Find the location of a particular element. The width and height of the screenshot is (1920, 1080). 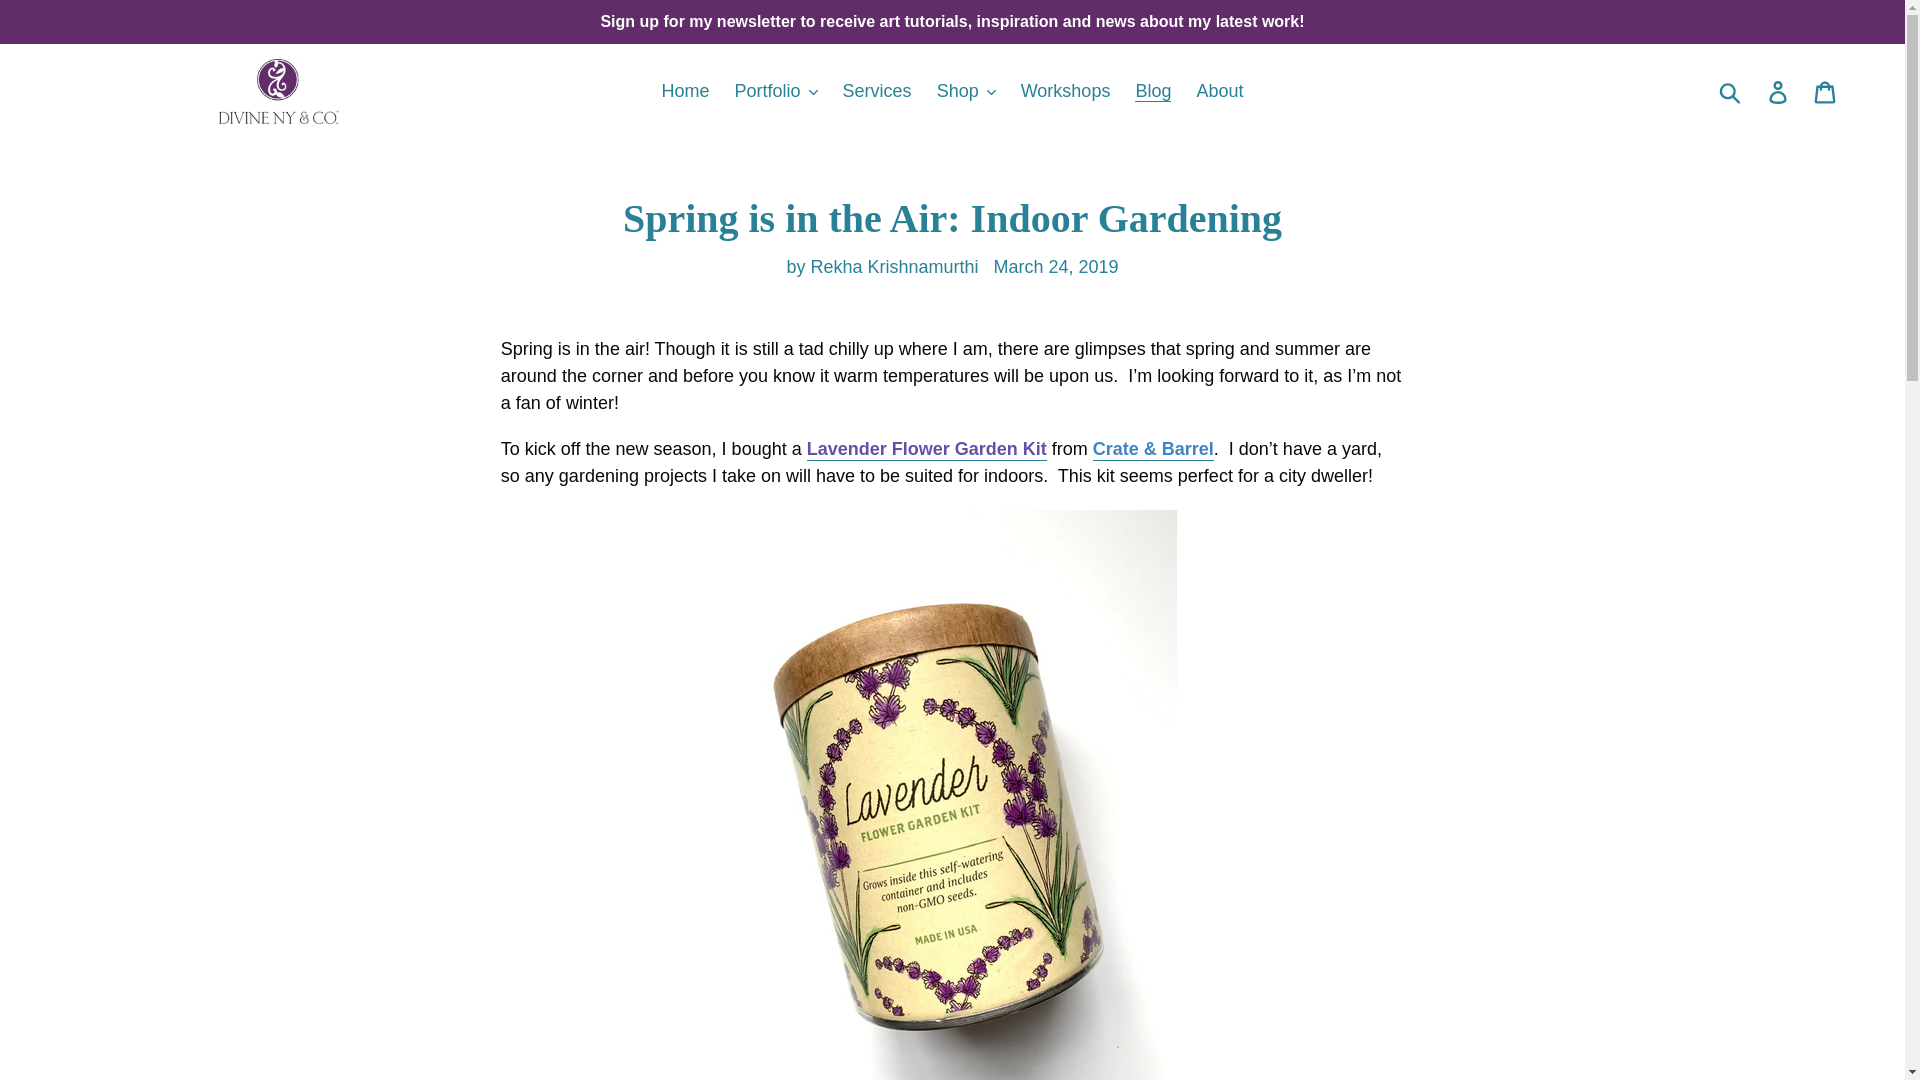

Services is located at coordinates (877, 91).